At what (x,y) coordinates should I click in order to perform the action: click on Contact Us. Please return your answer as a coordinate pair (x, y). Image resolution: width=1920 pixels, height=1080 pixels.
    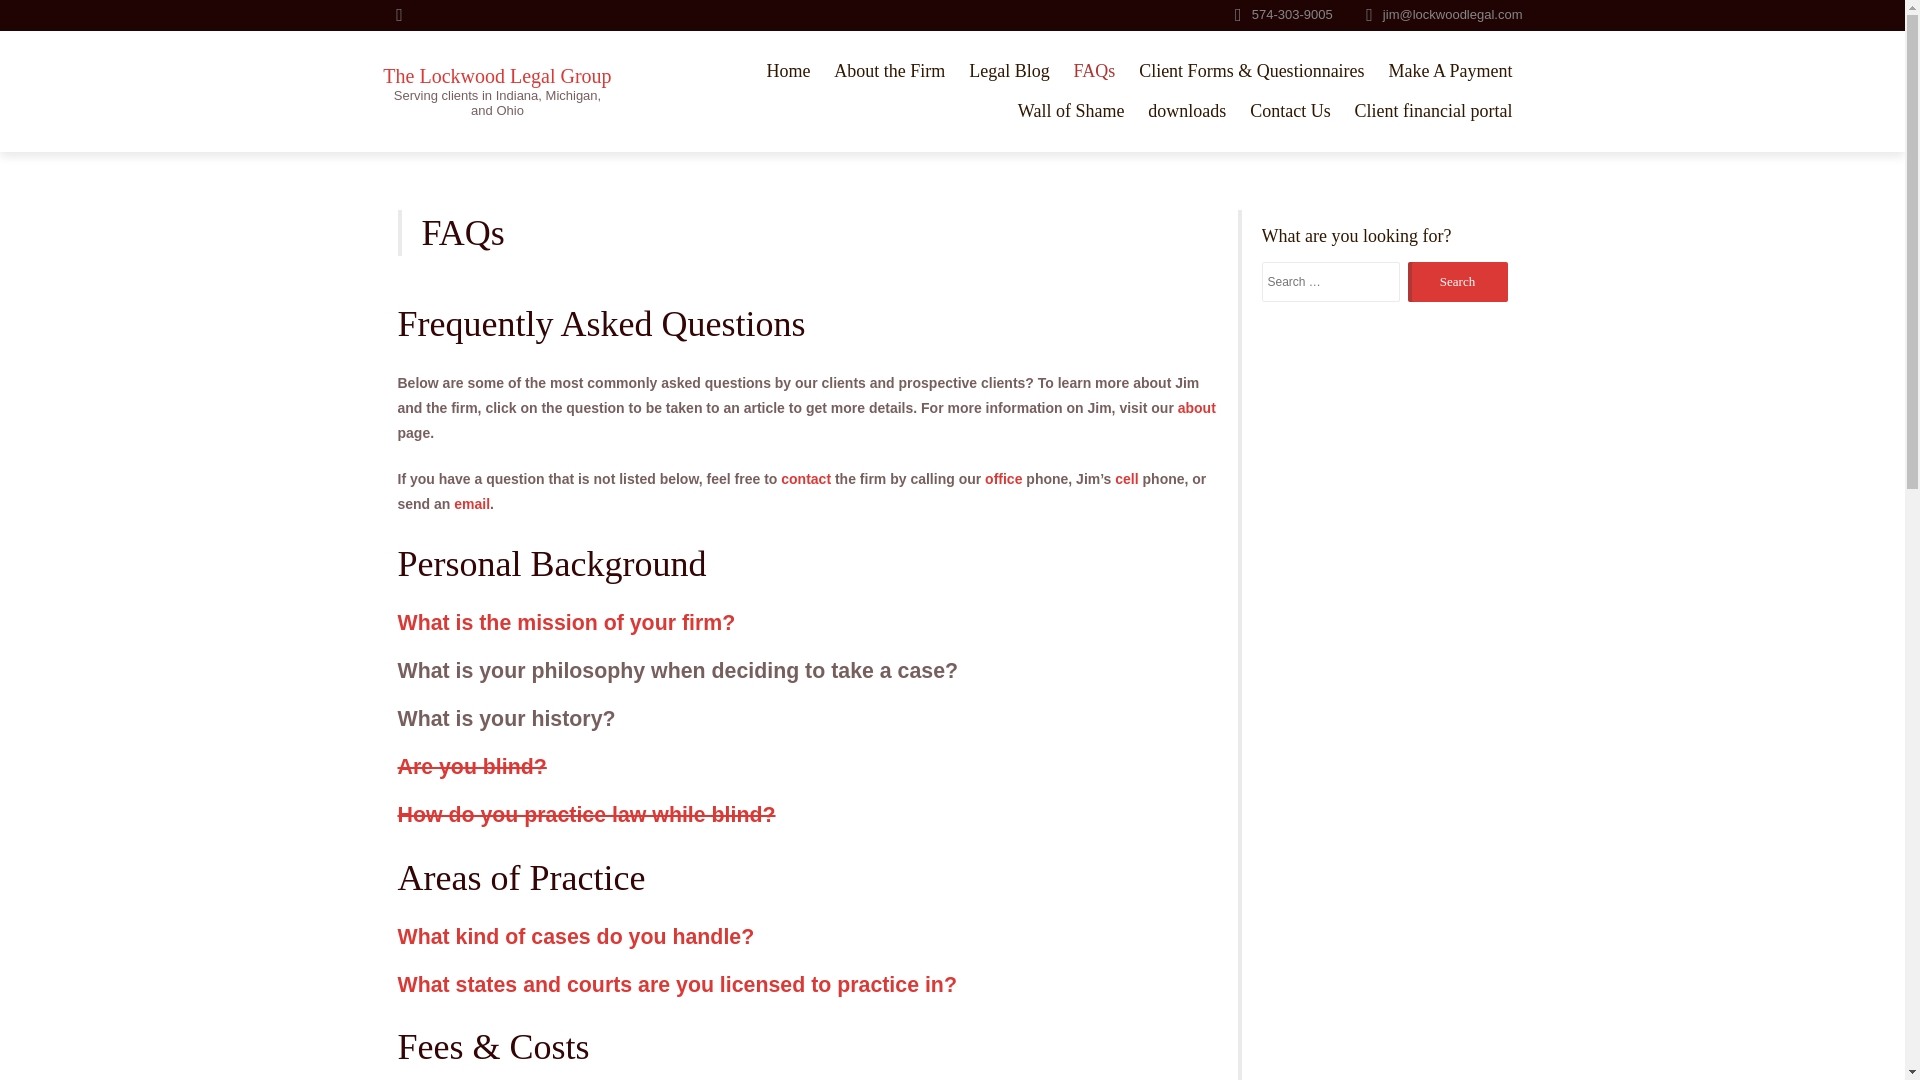
    Looking at the image, I should click on (1290, 110).